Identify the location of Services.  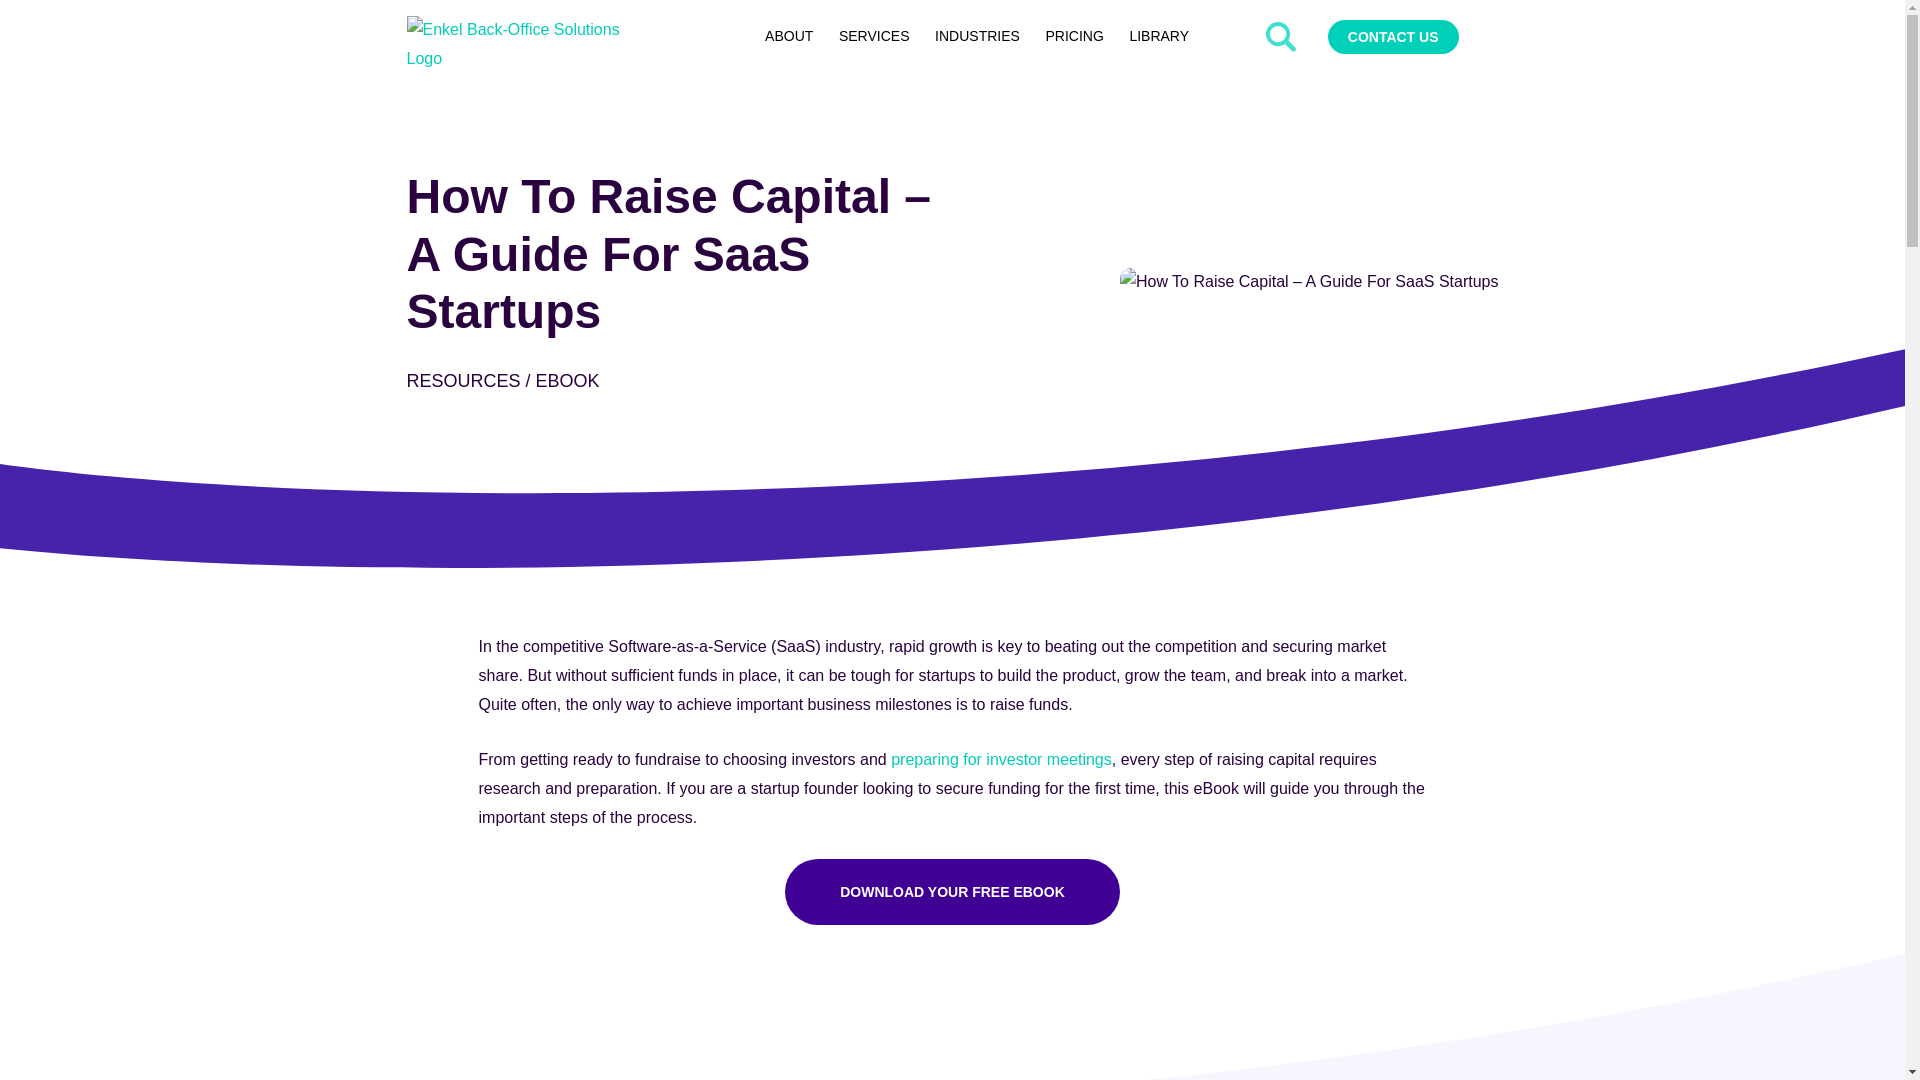
(873, 36).